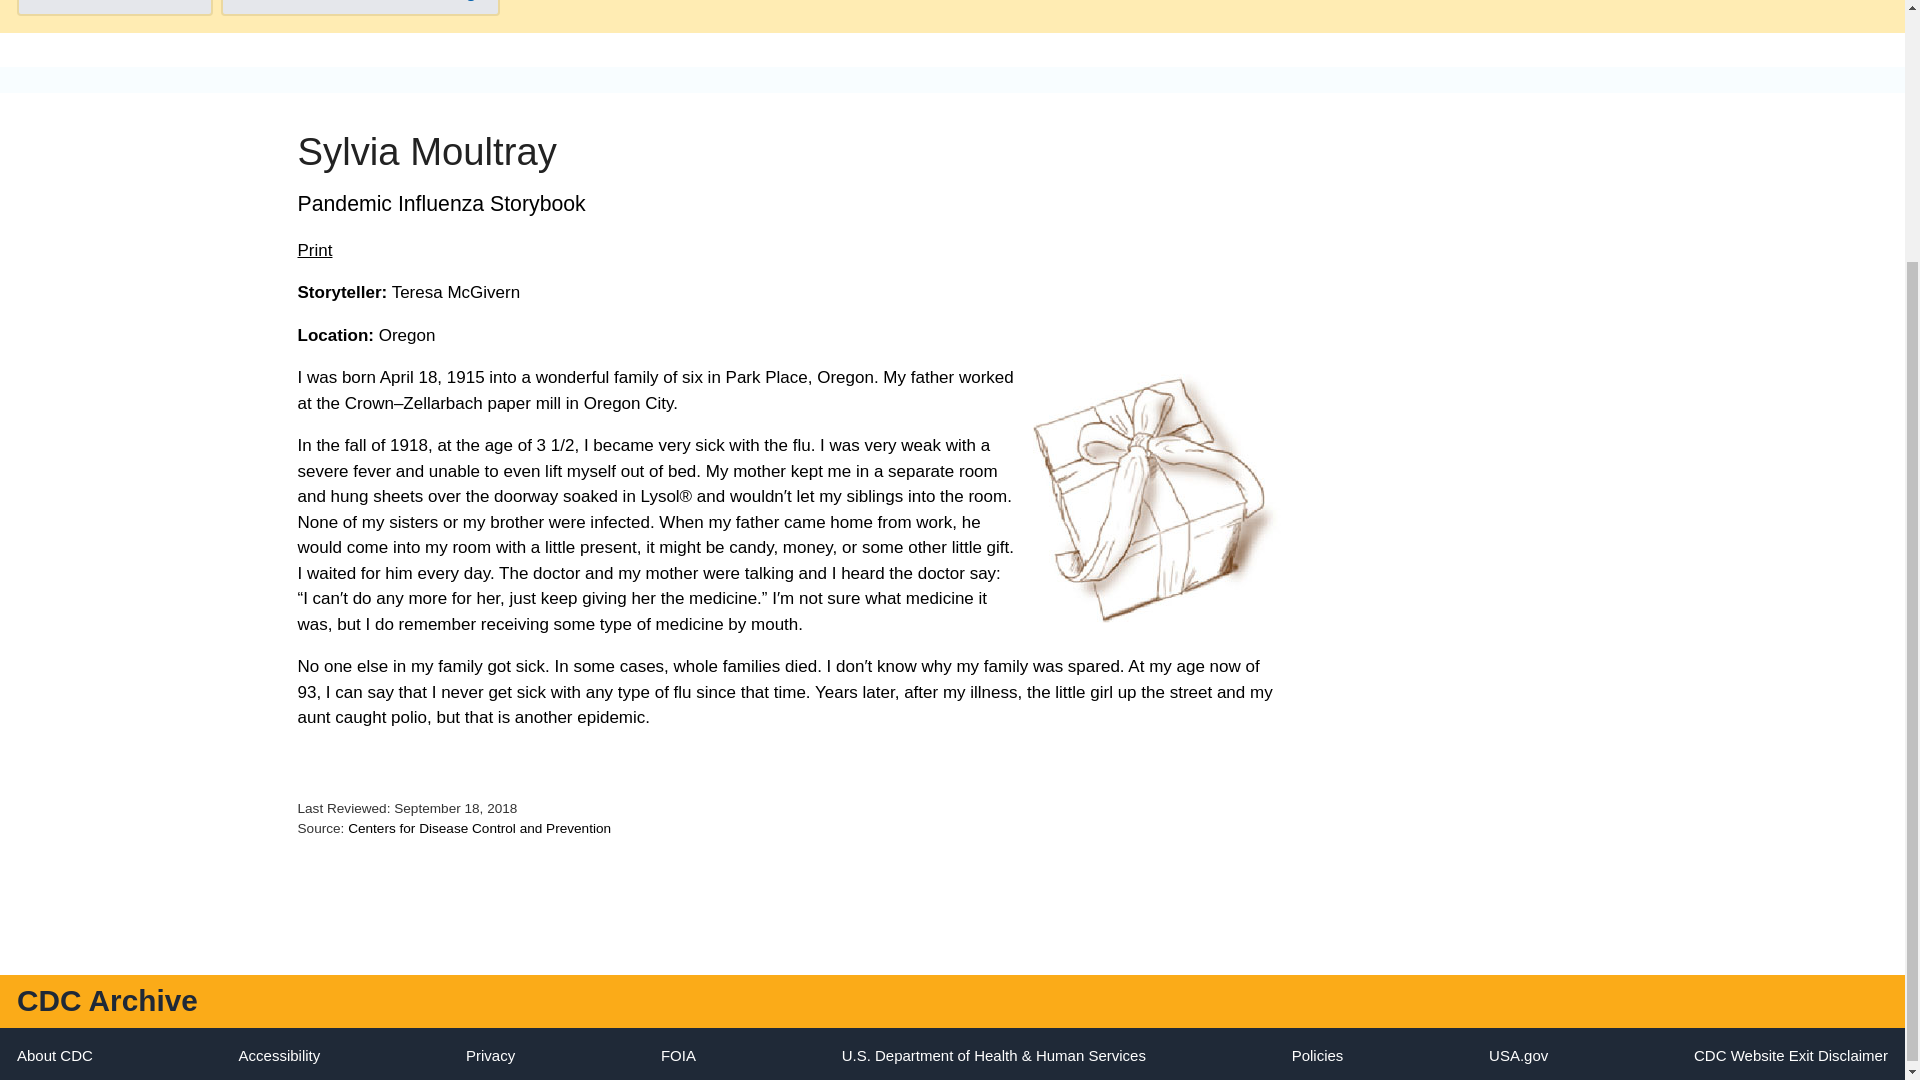  Describe the element at coordinates (54, 1054) in the screenshot. I see `CDC Twenty Four Seven` at that location.